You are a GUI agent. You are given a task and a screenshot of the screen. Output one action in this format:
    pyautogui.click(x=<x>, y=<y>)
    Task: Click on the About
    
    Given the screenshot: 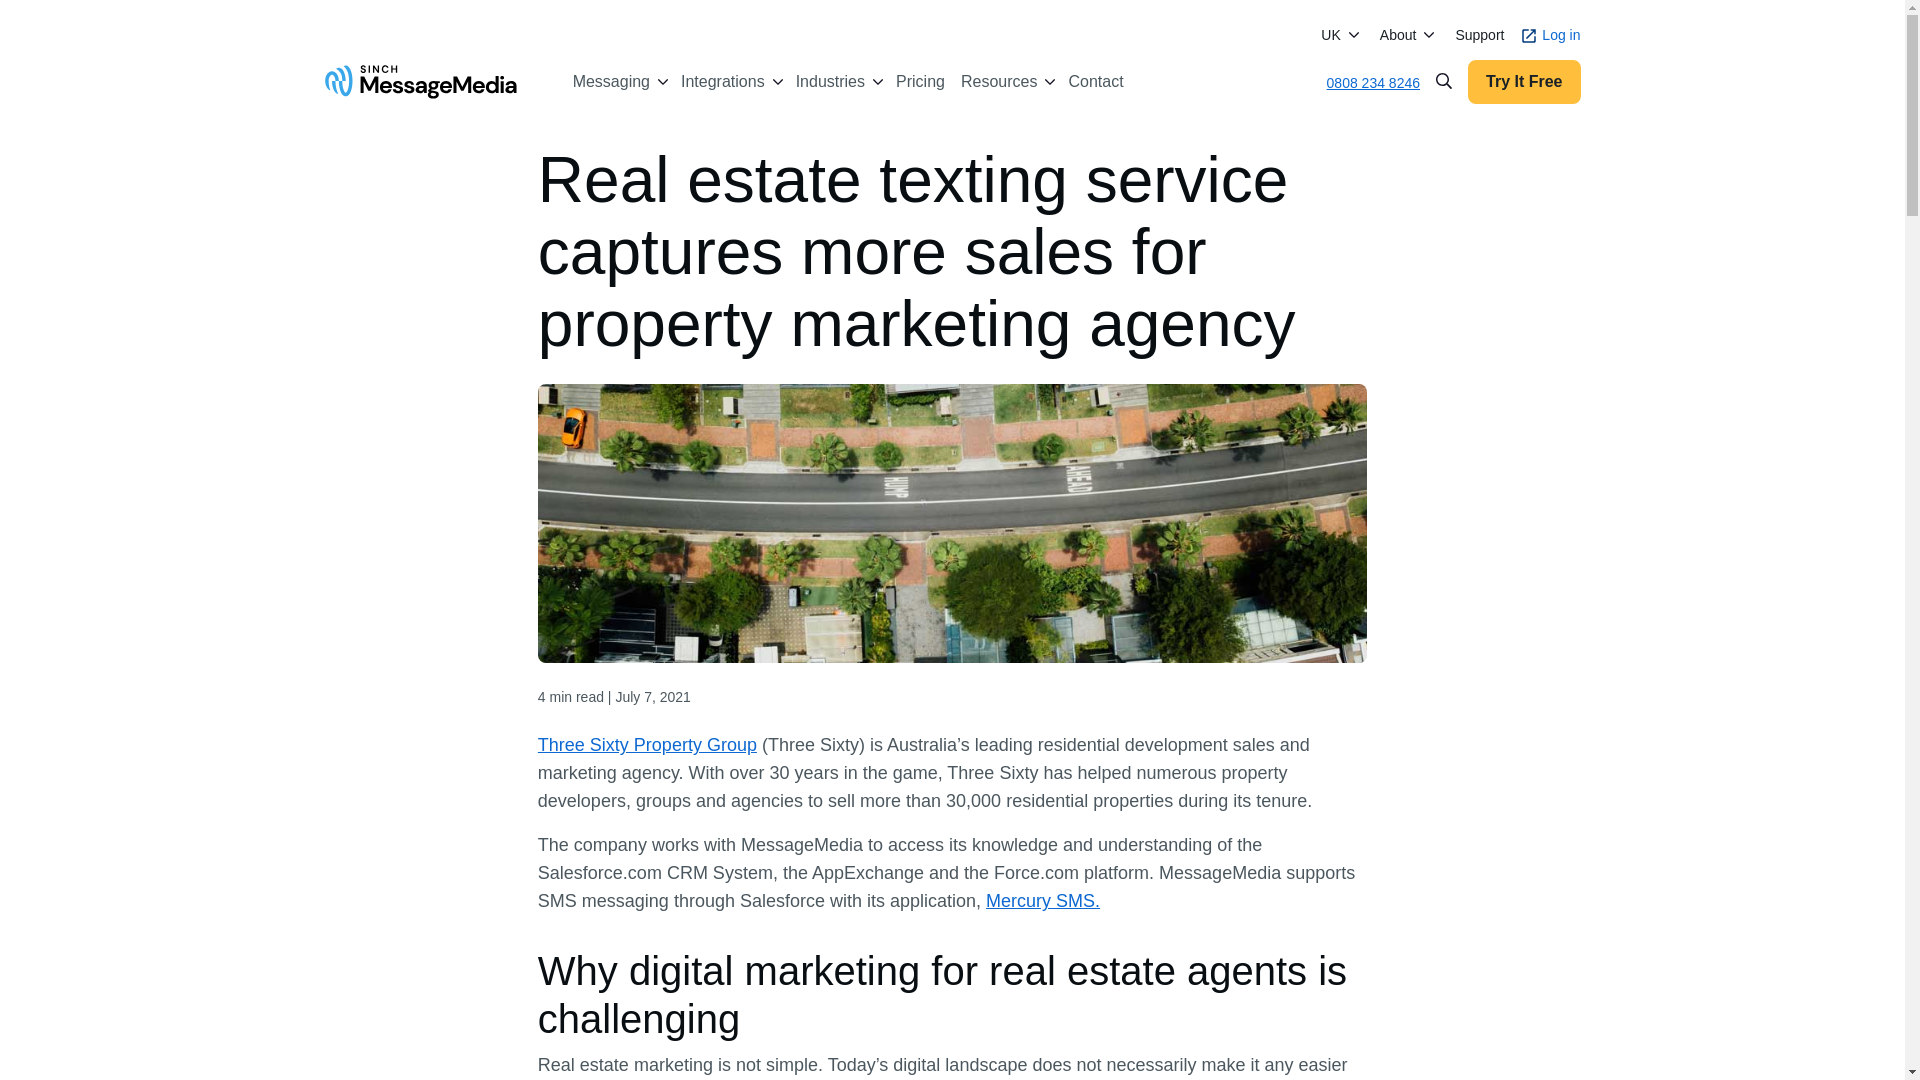 What is the action you would take?
    pyautogui.click(x=1398, y=34)
    